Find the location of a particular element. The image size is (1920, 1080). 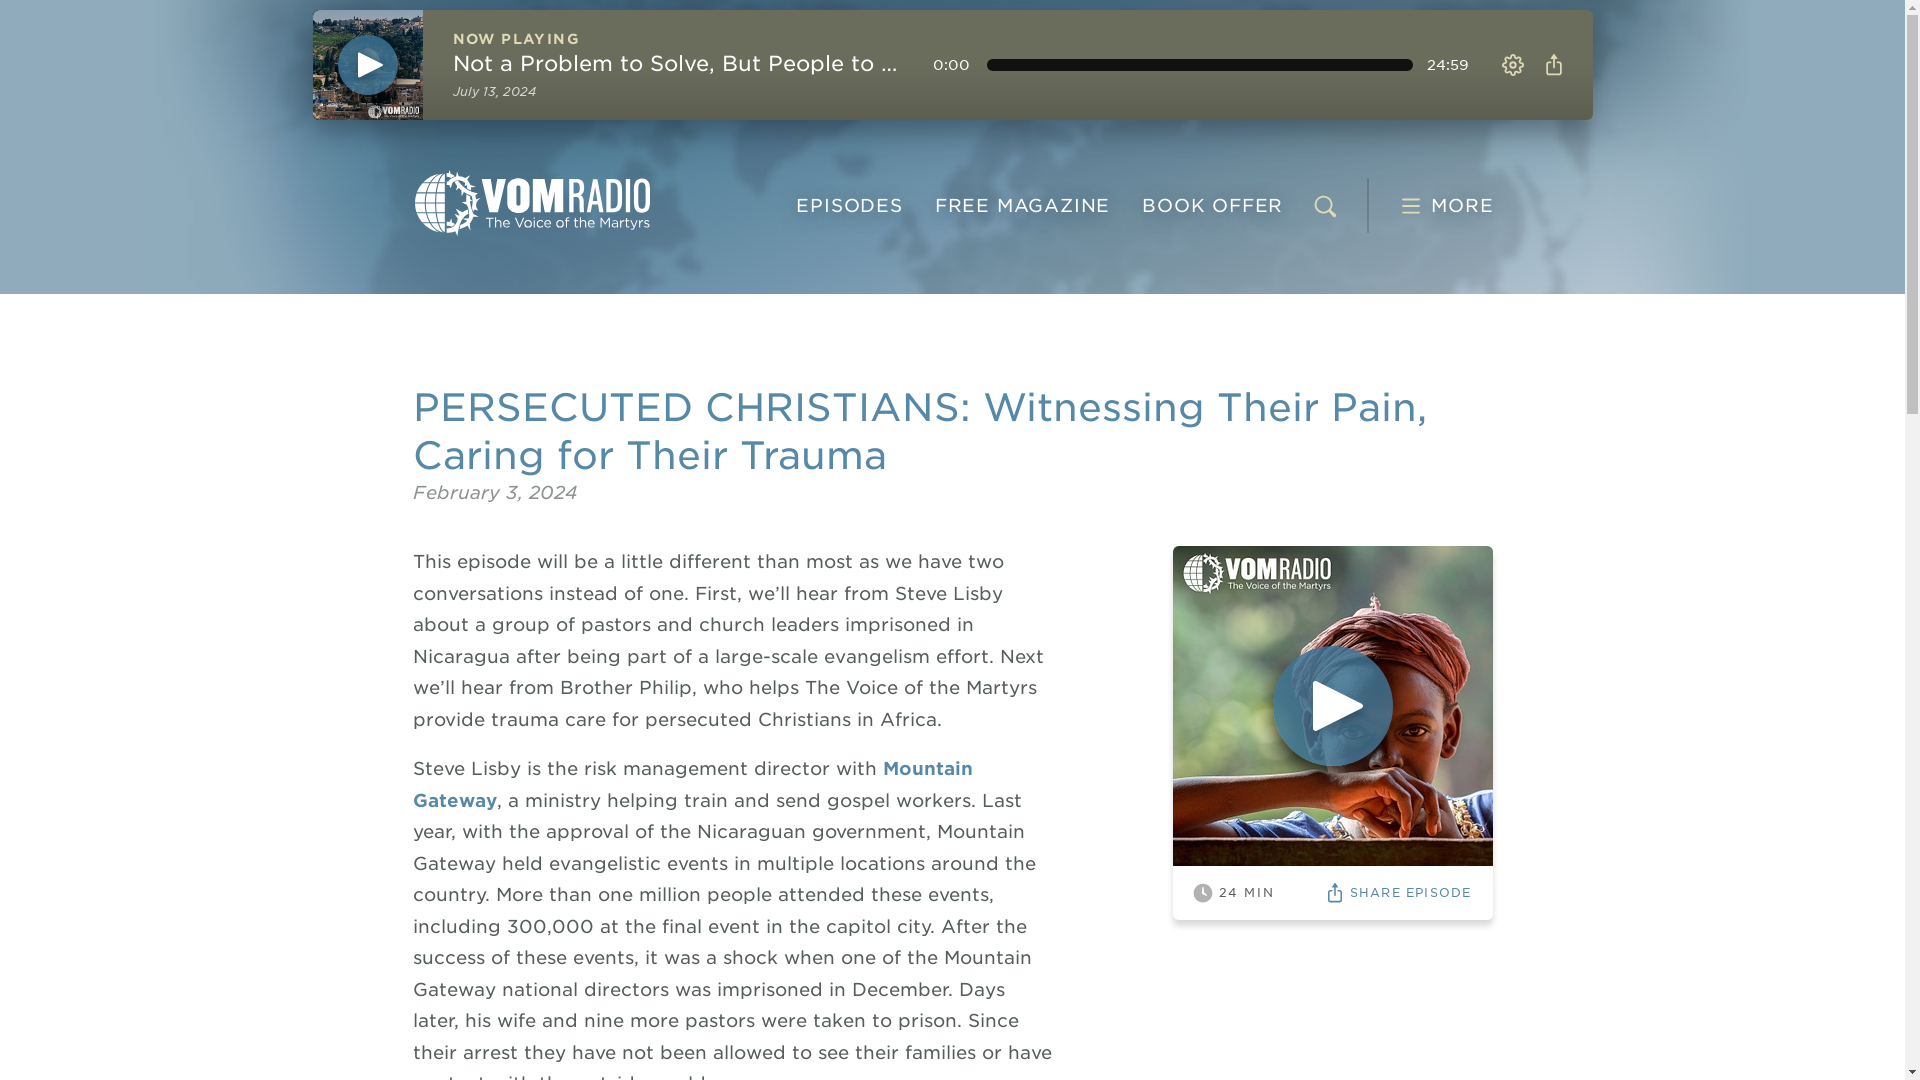

EPISODES is located at coordinates (1022, 205).